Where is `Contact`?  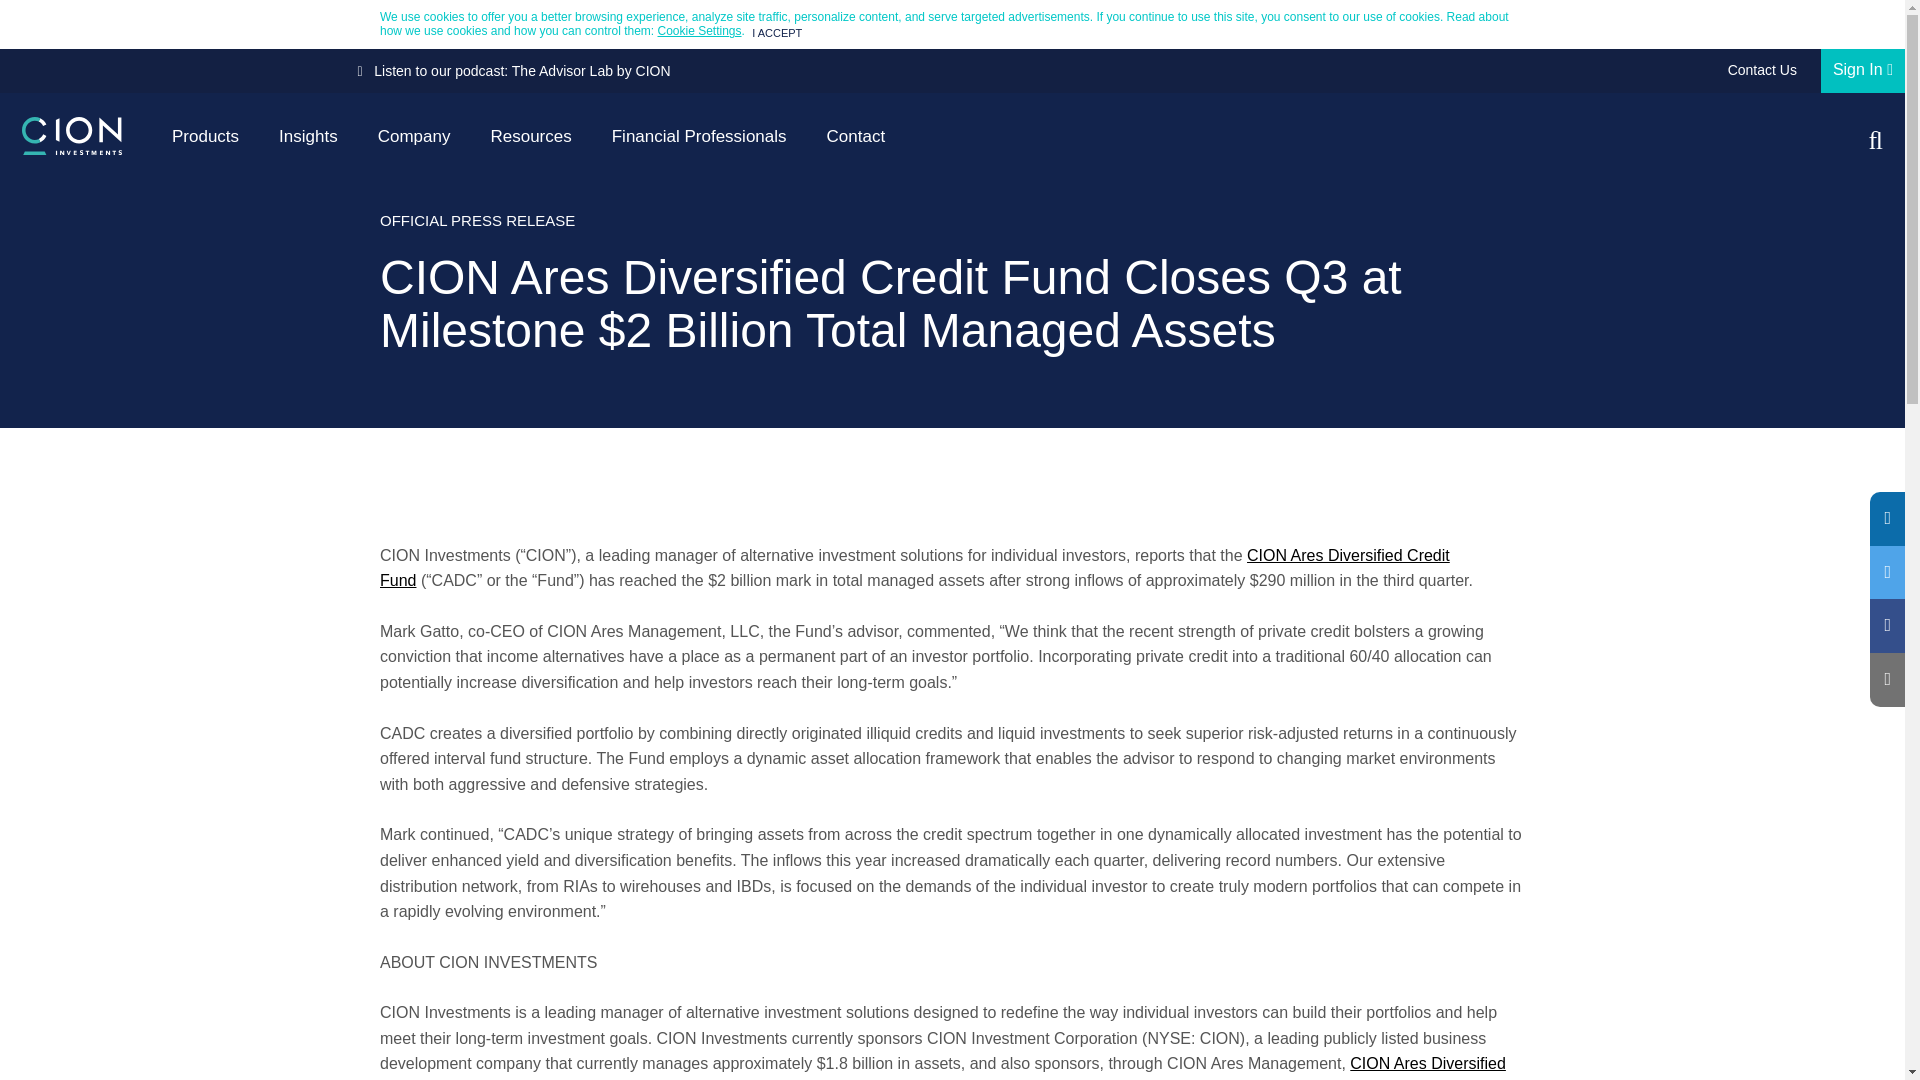
Contact is located at coordinates (856, 140).